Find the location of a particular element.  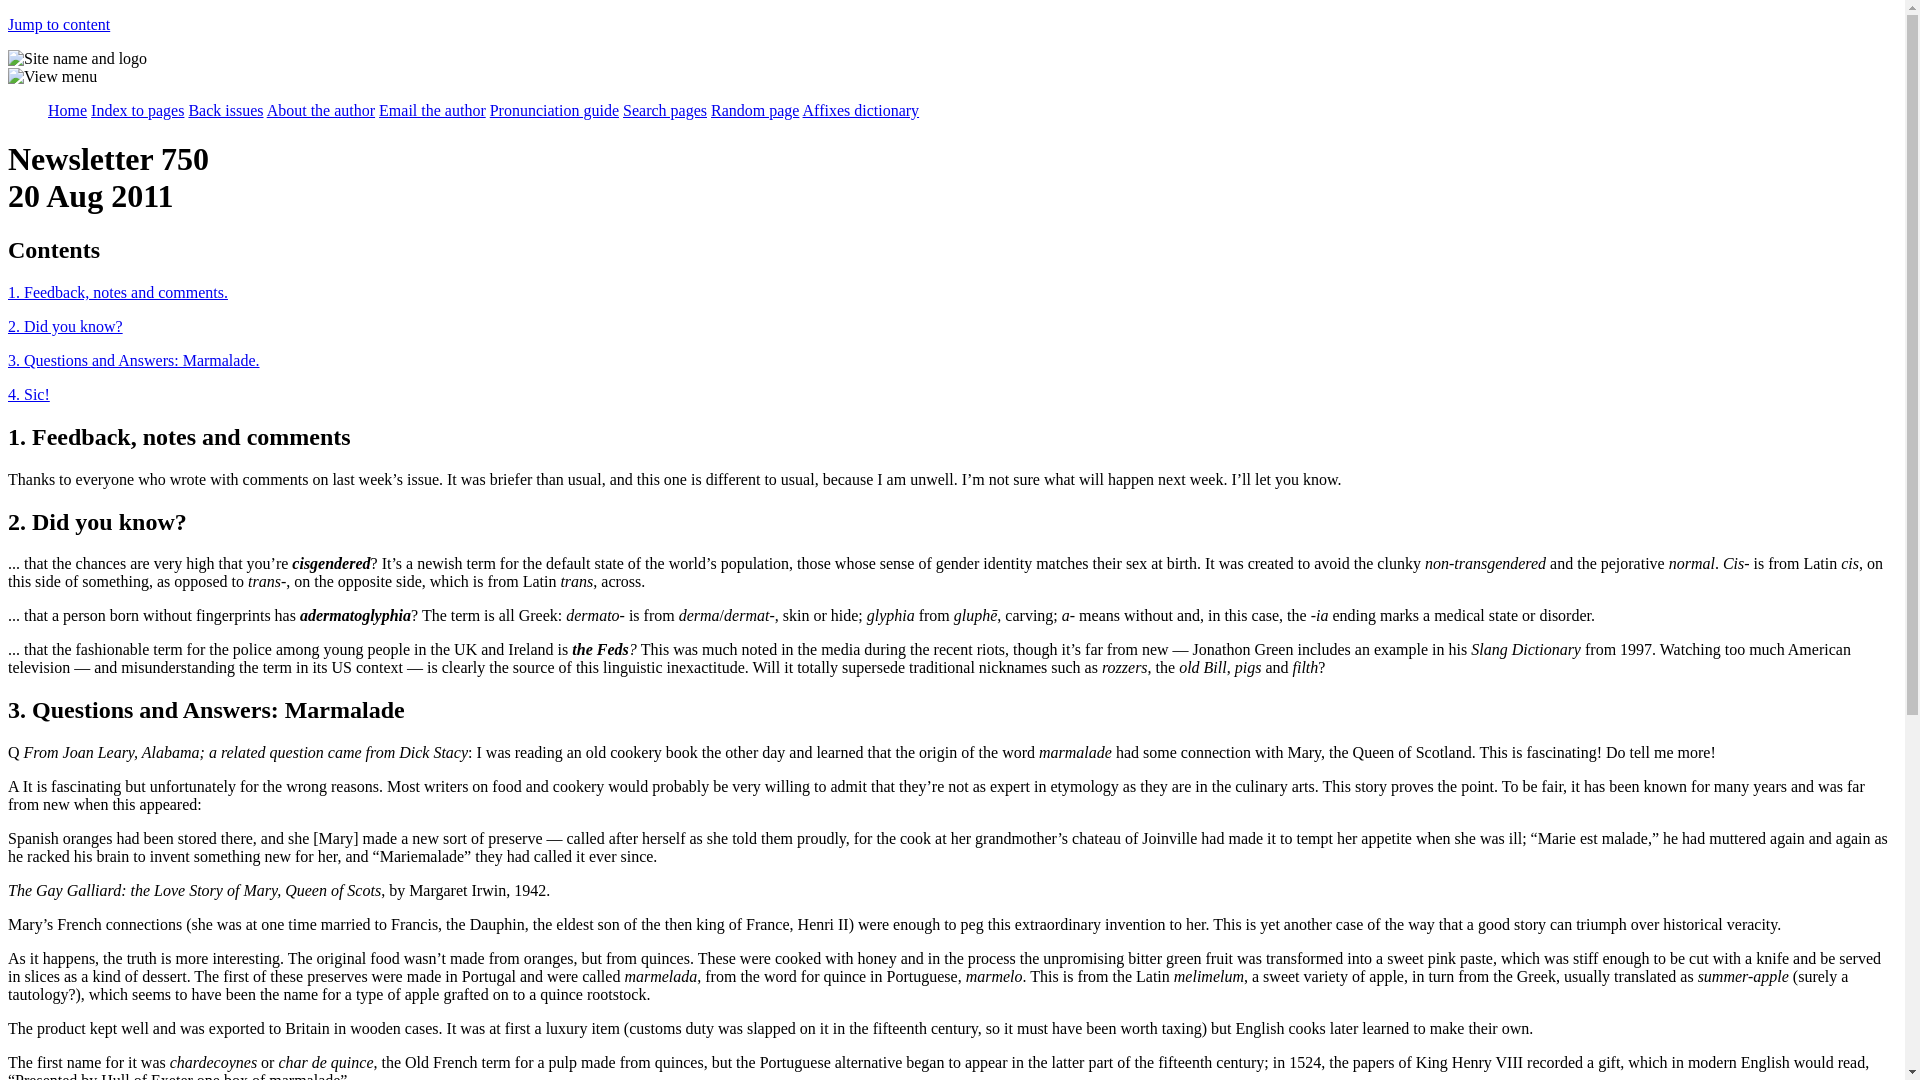

Search pages is located at coordinates (664, 110).